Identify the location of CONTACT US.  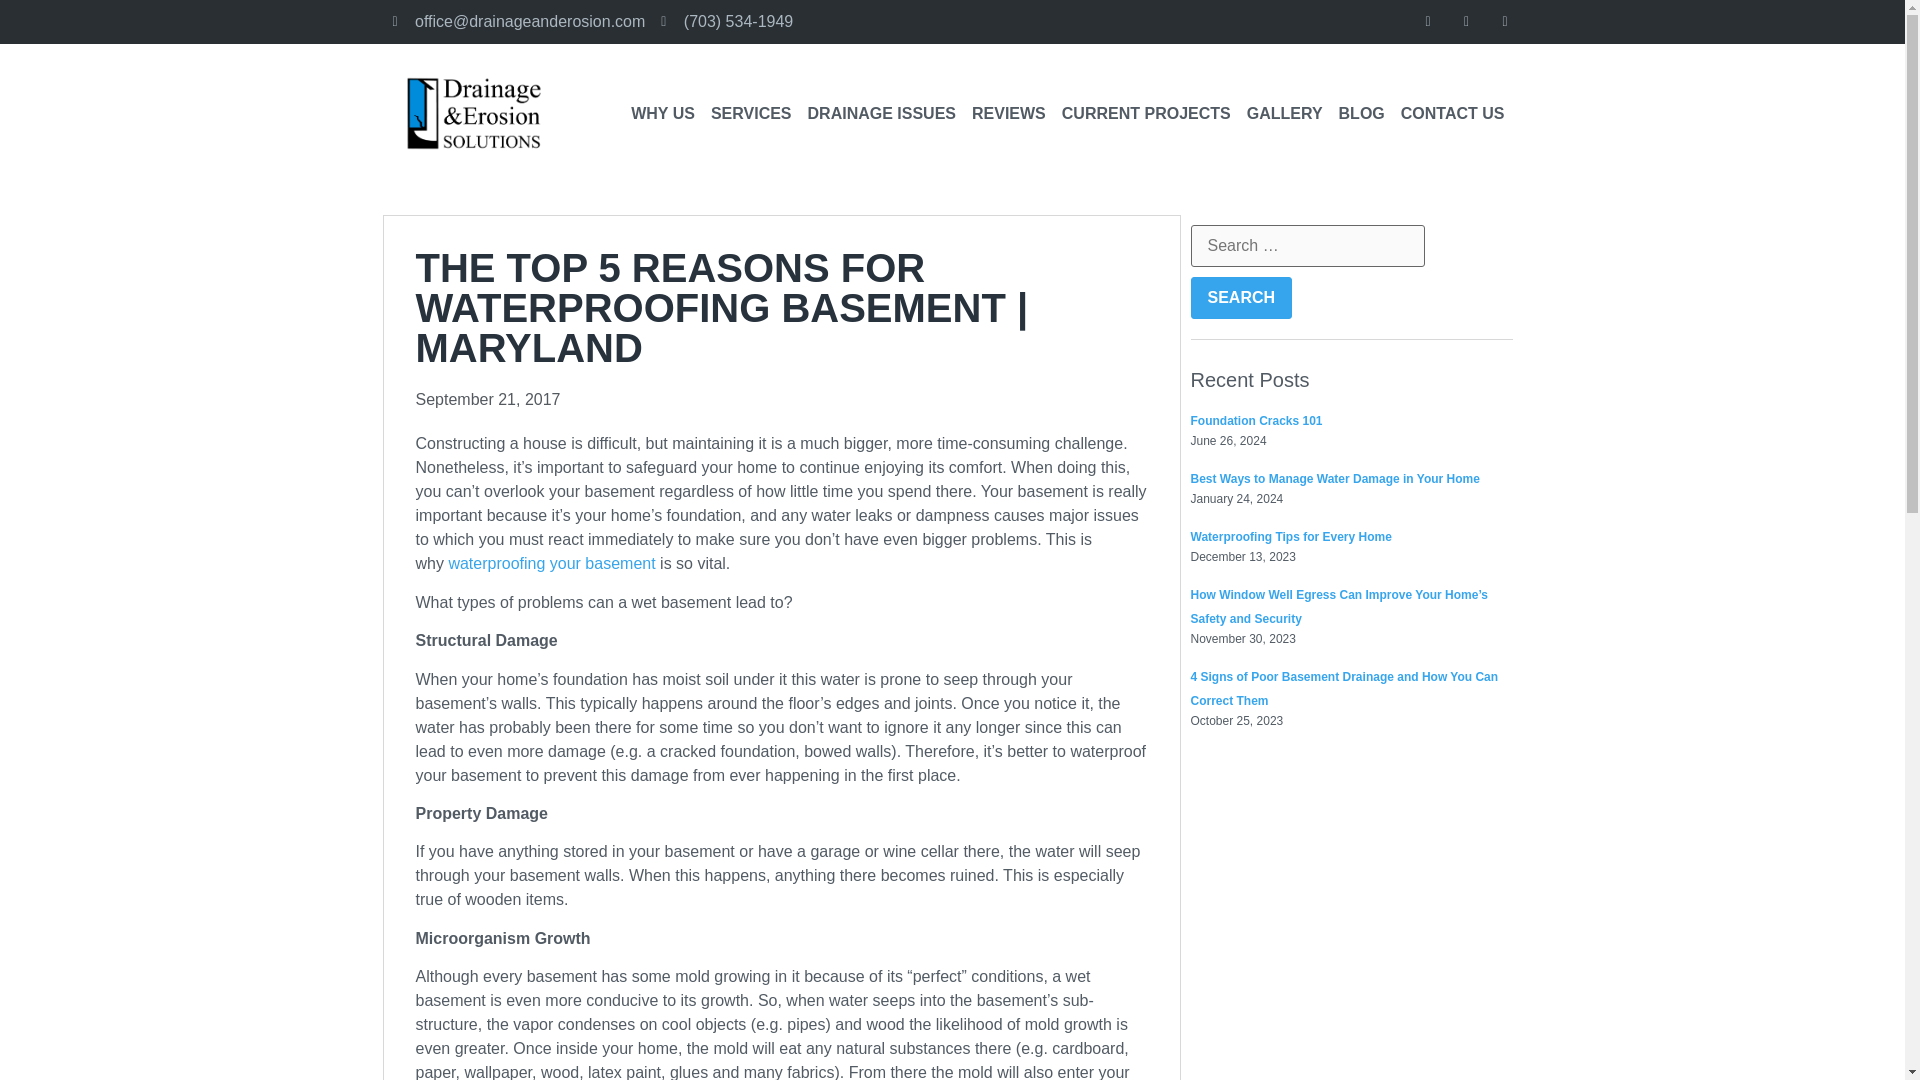
(1452, 114).